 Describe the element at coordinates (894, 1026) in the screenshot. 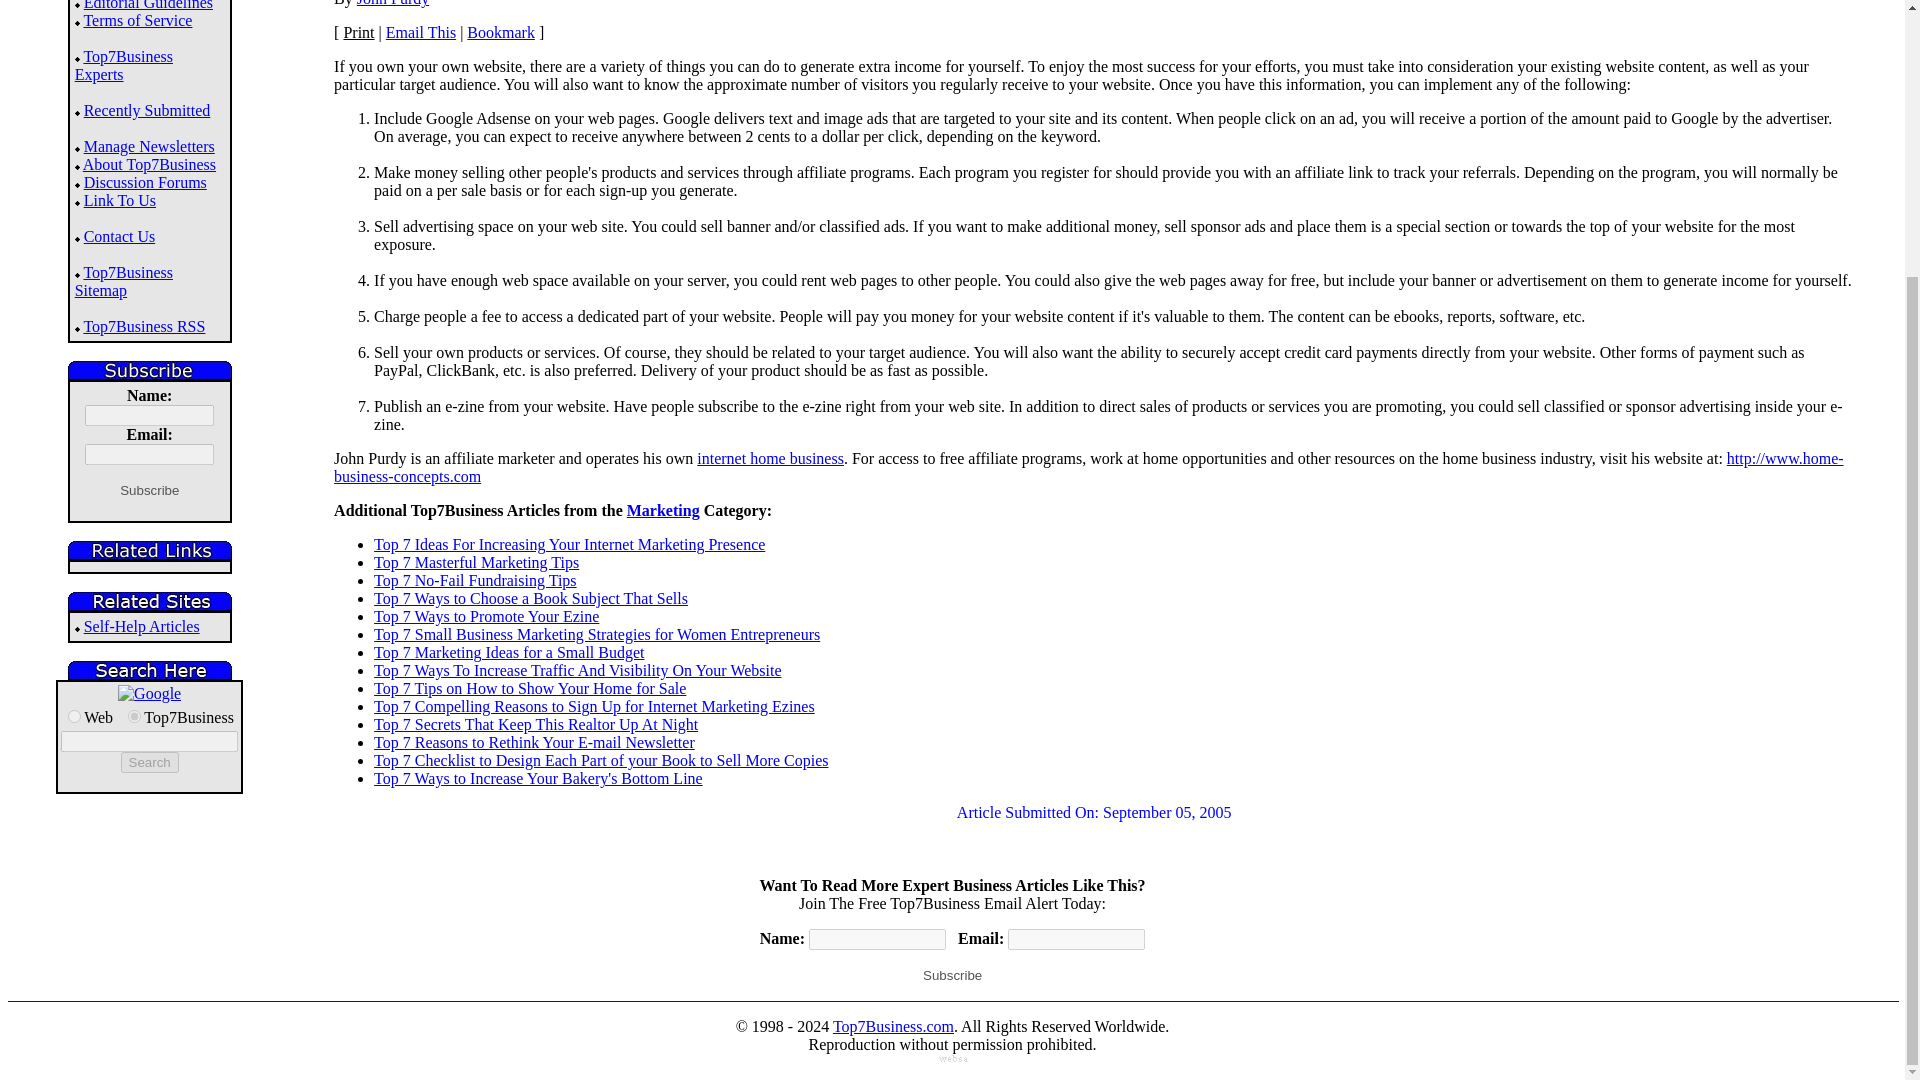

I see `Top7Business.com` at that location.